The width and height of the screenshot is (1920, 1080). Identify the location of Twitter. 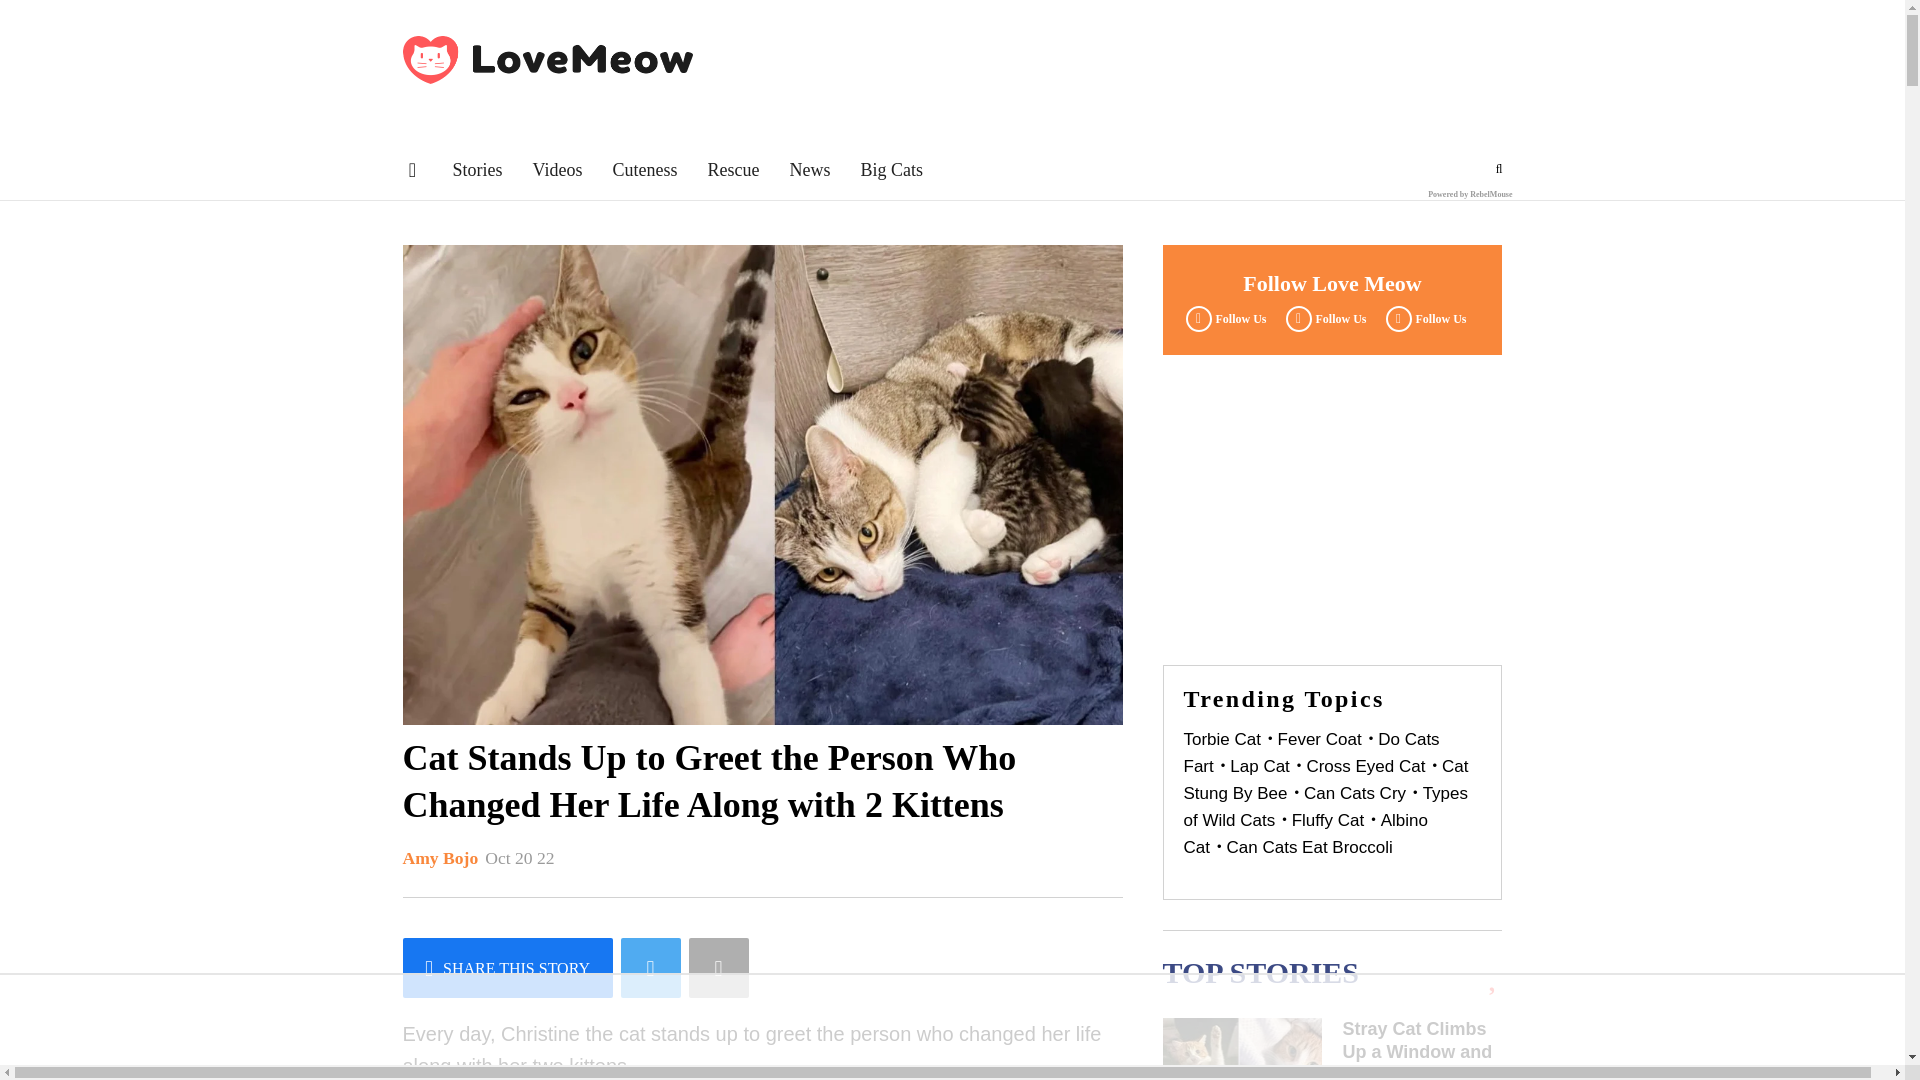
(1323, 318).